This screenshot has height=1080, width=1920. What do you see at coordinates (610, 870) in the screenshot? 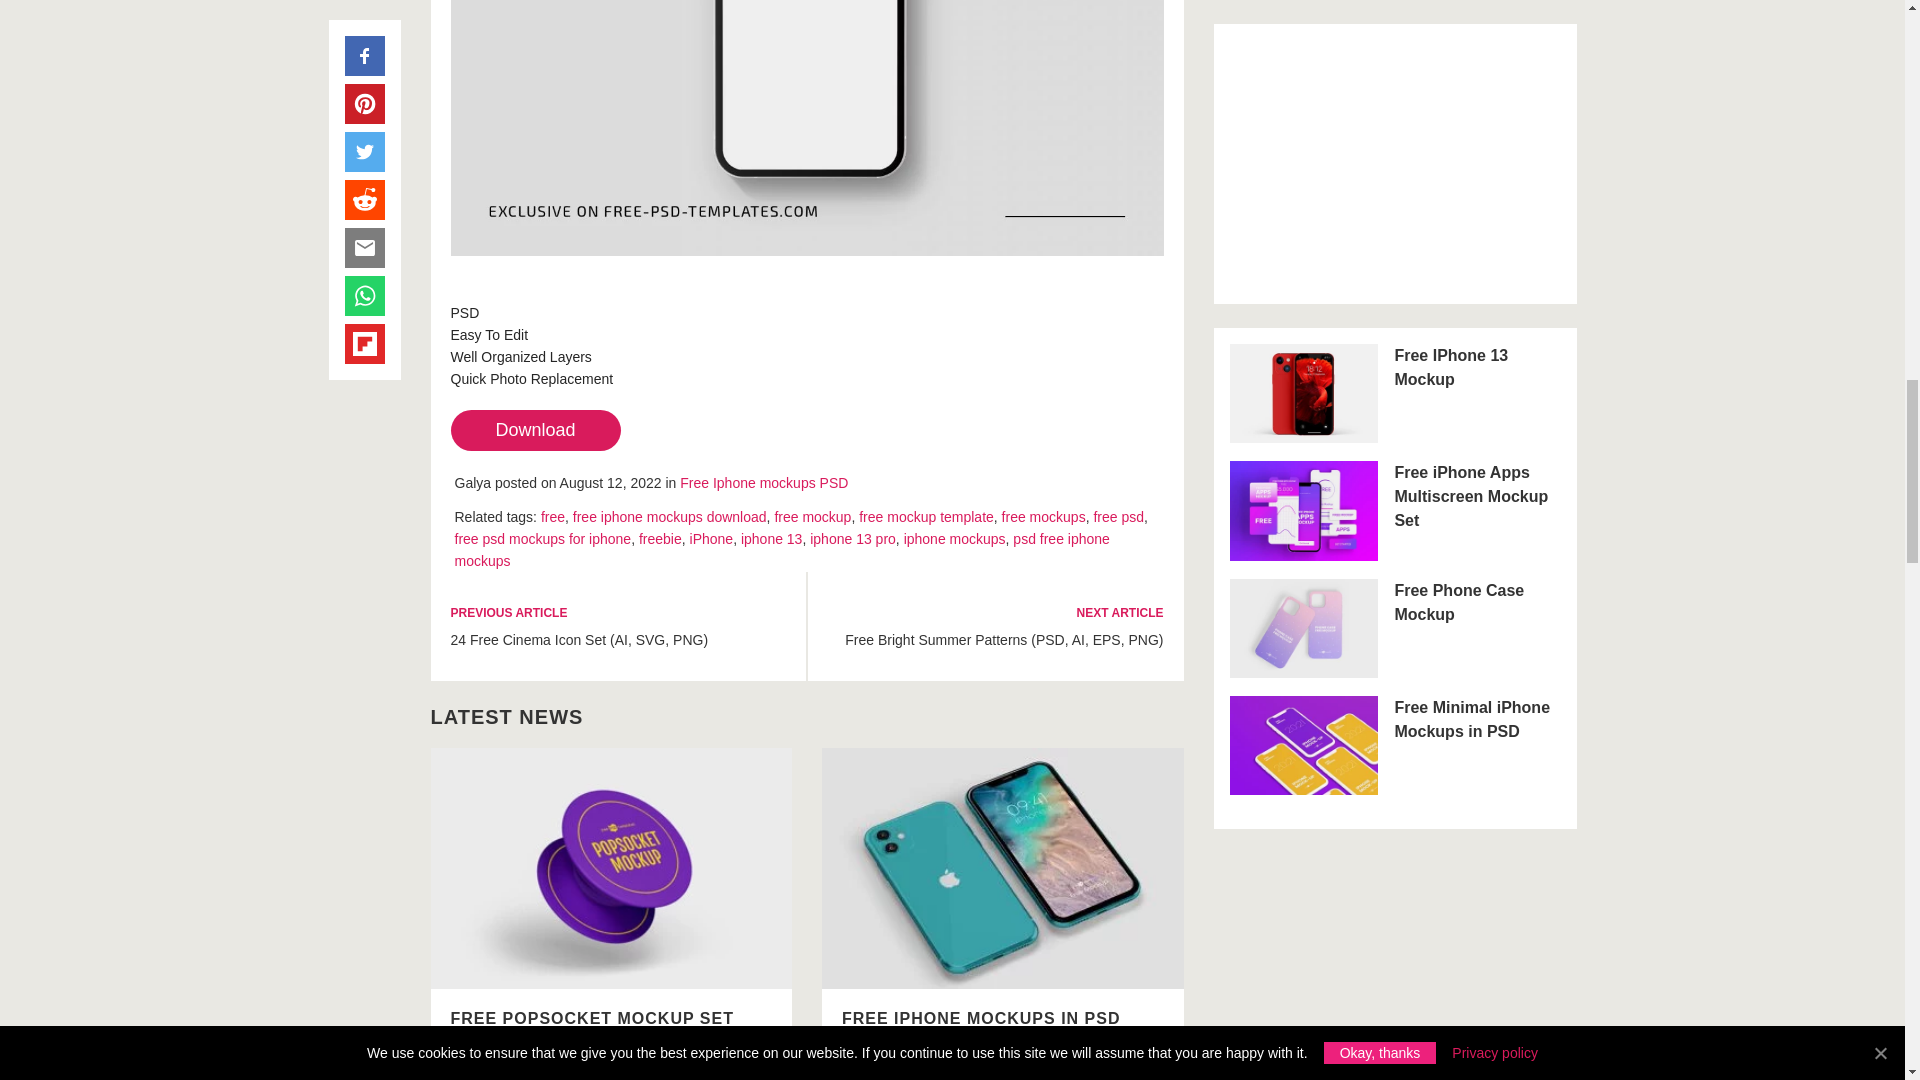
I see `Free Popsocket Mockup Set` at bounding box center [610, 870].